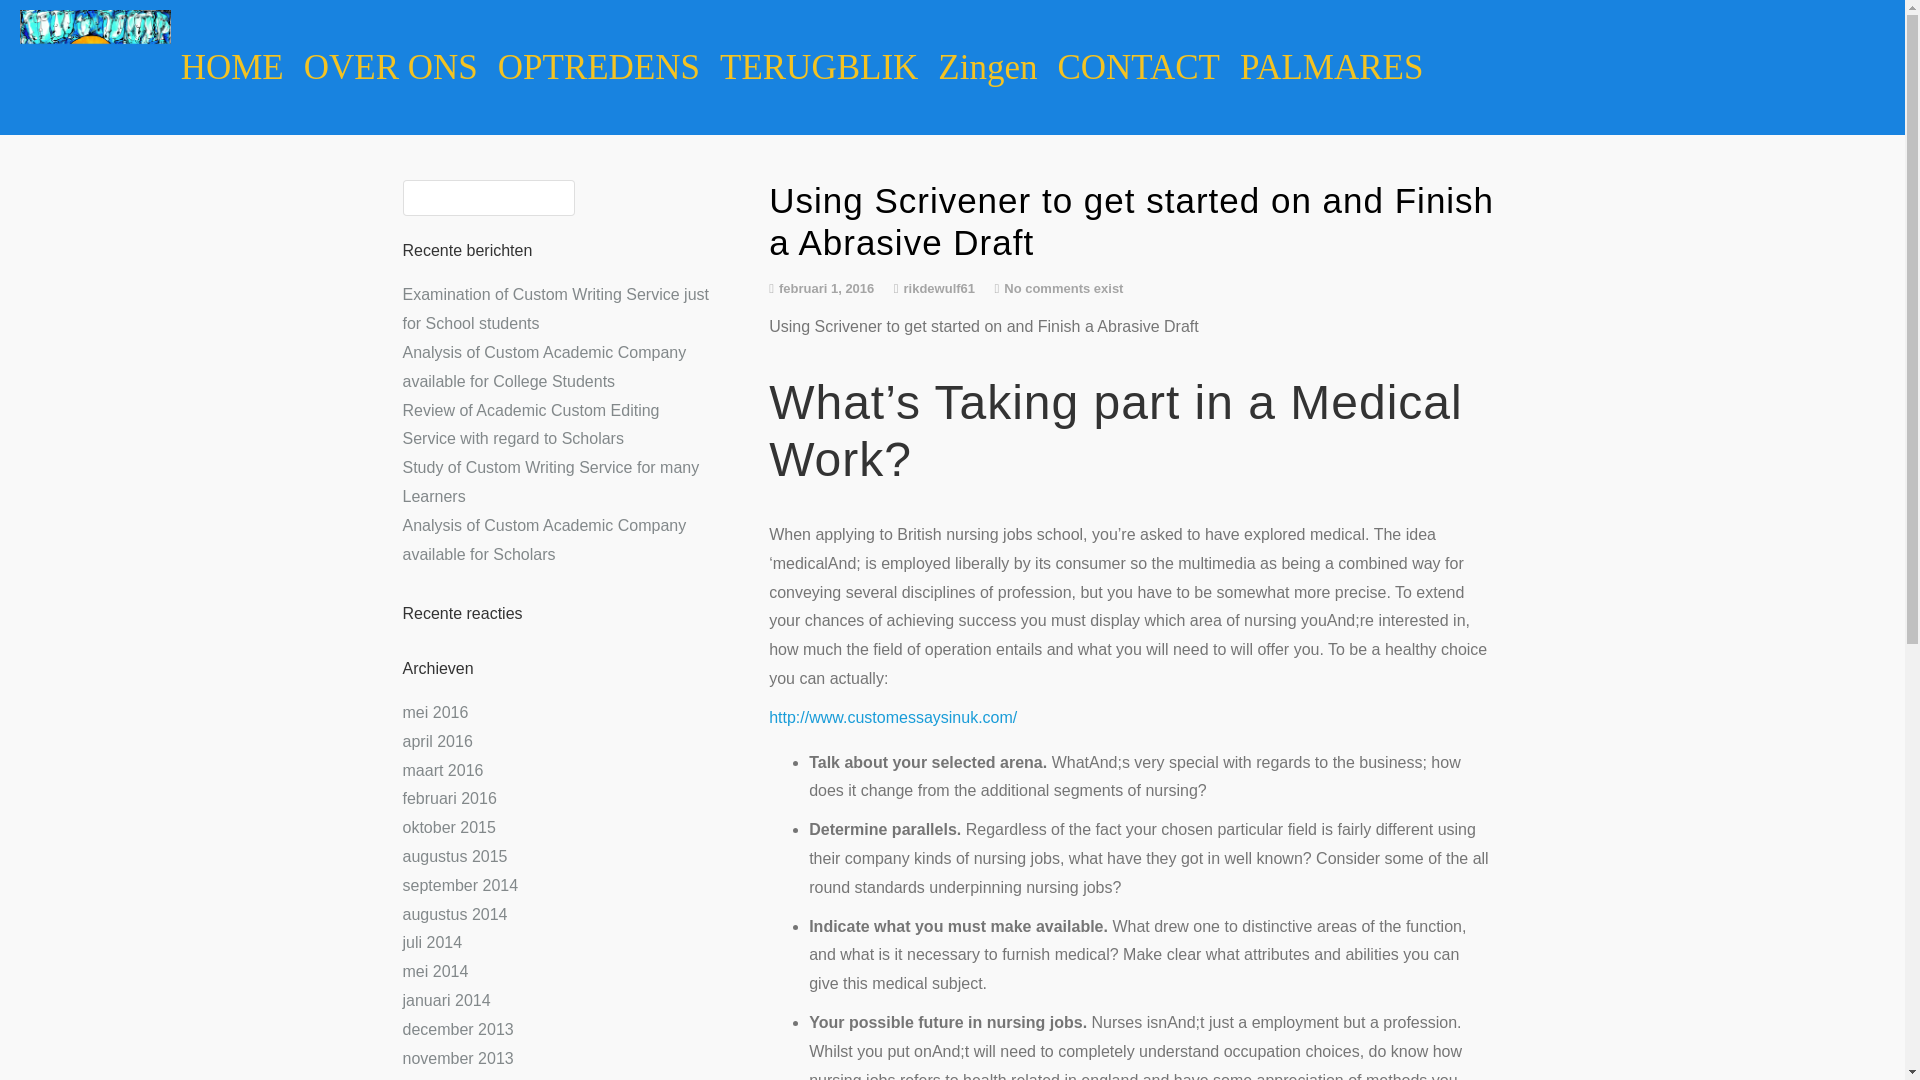  Describe the element at coordinates (390, 68) in the screenshot. I see `OVER ONS` at that location.